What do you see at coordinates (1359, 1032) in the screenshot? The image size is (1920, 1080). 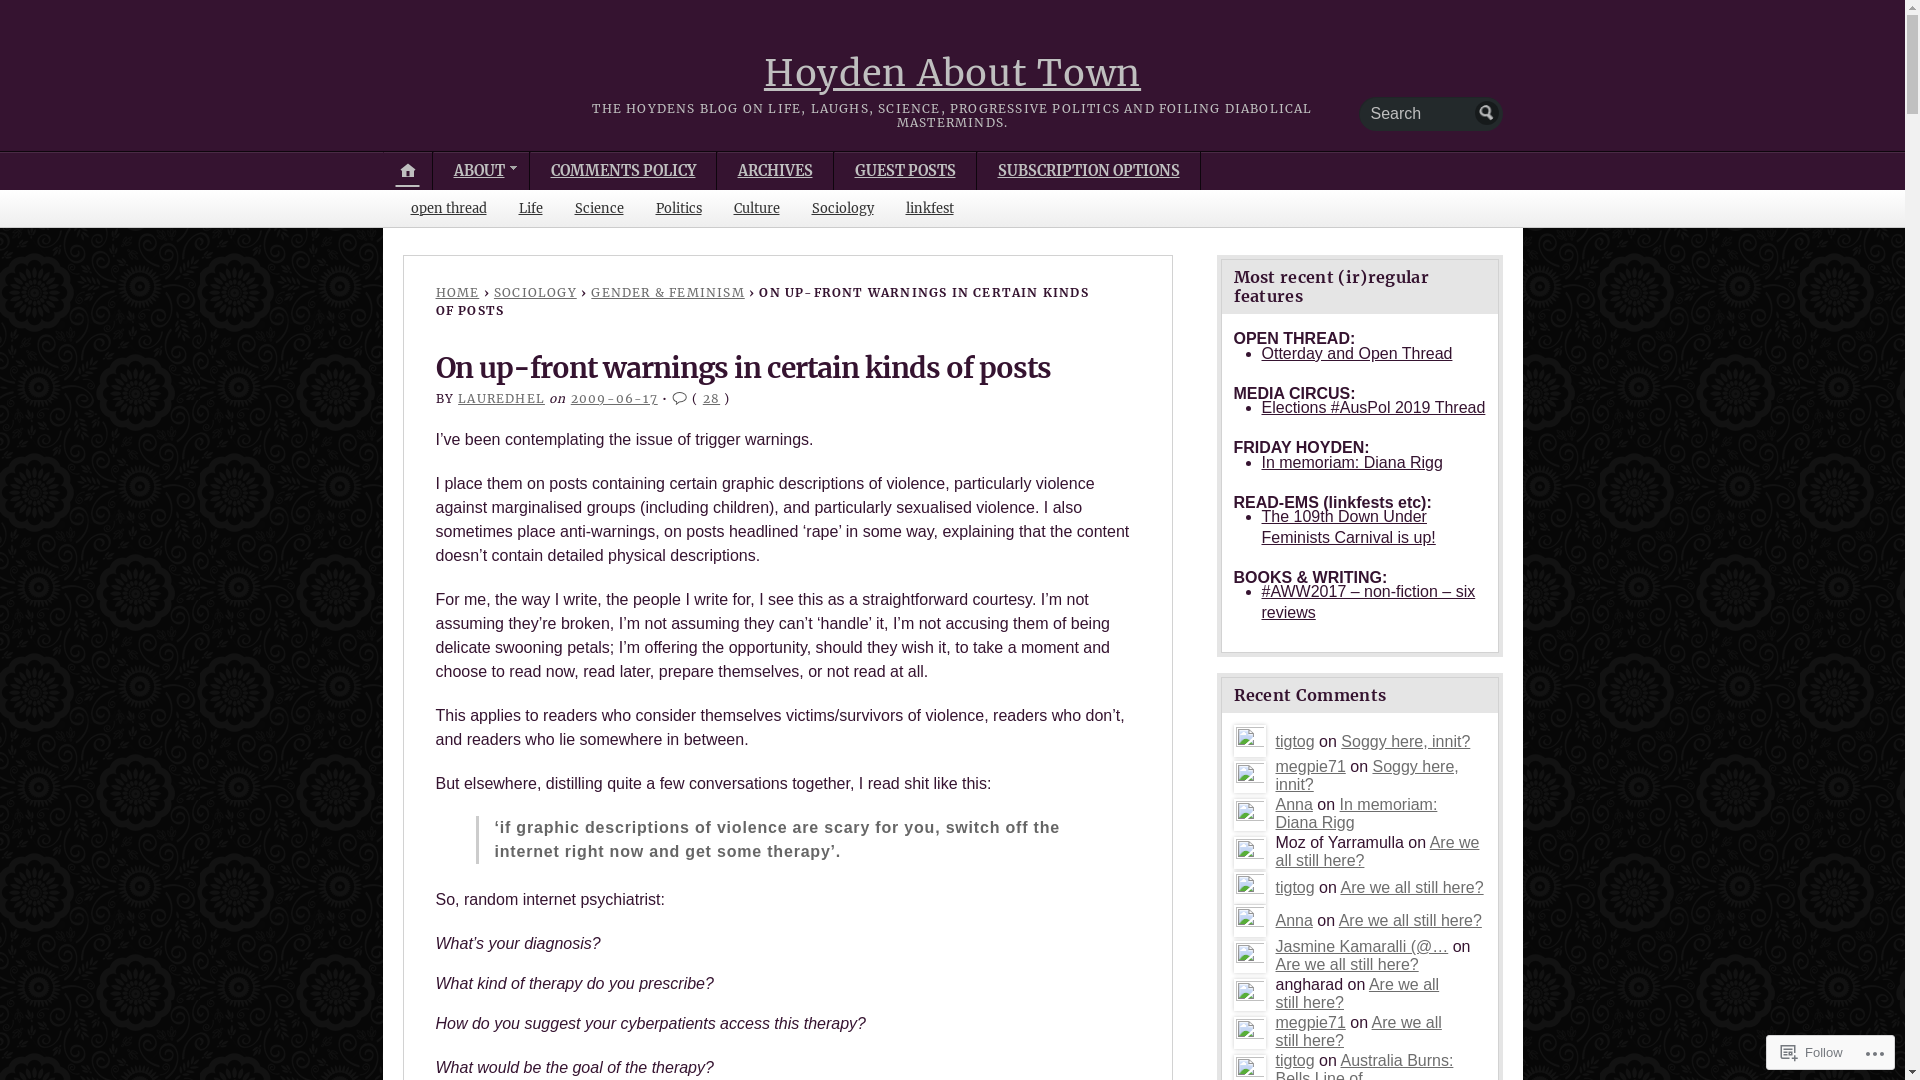 I see `Are we all still here?` at bounding box center [1359, 1032].